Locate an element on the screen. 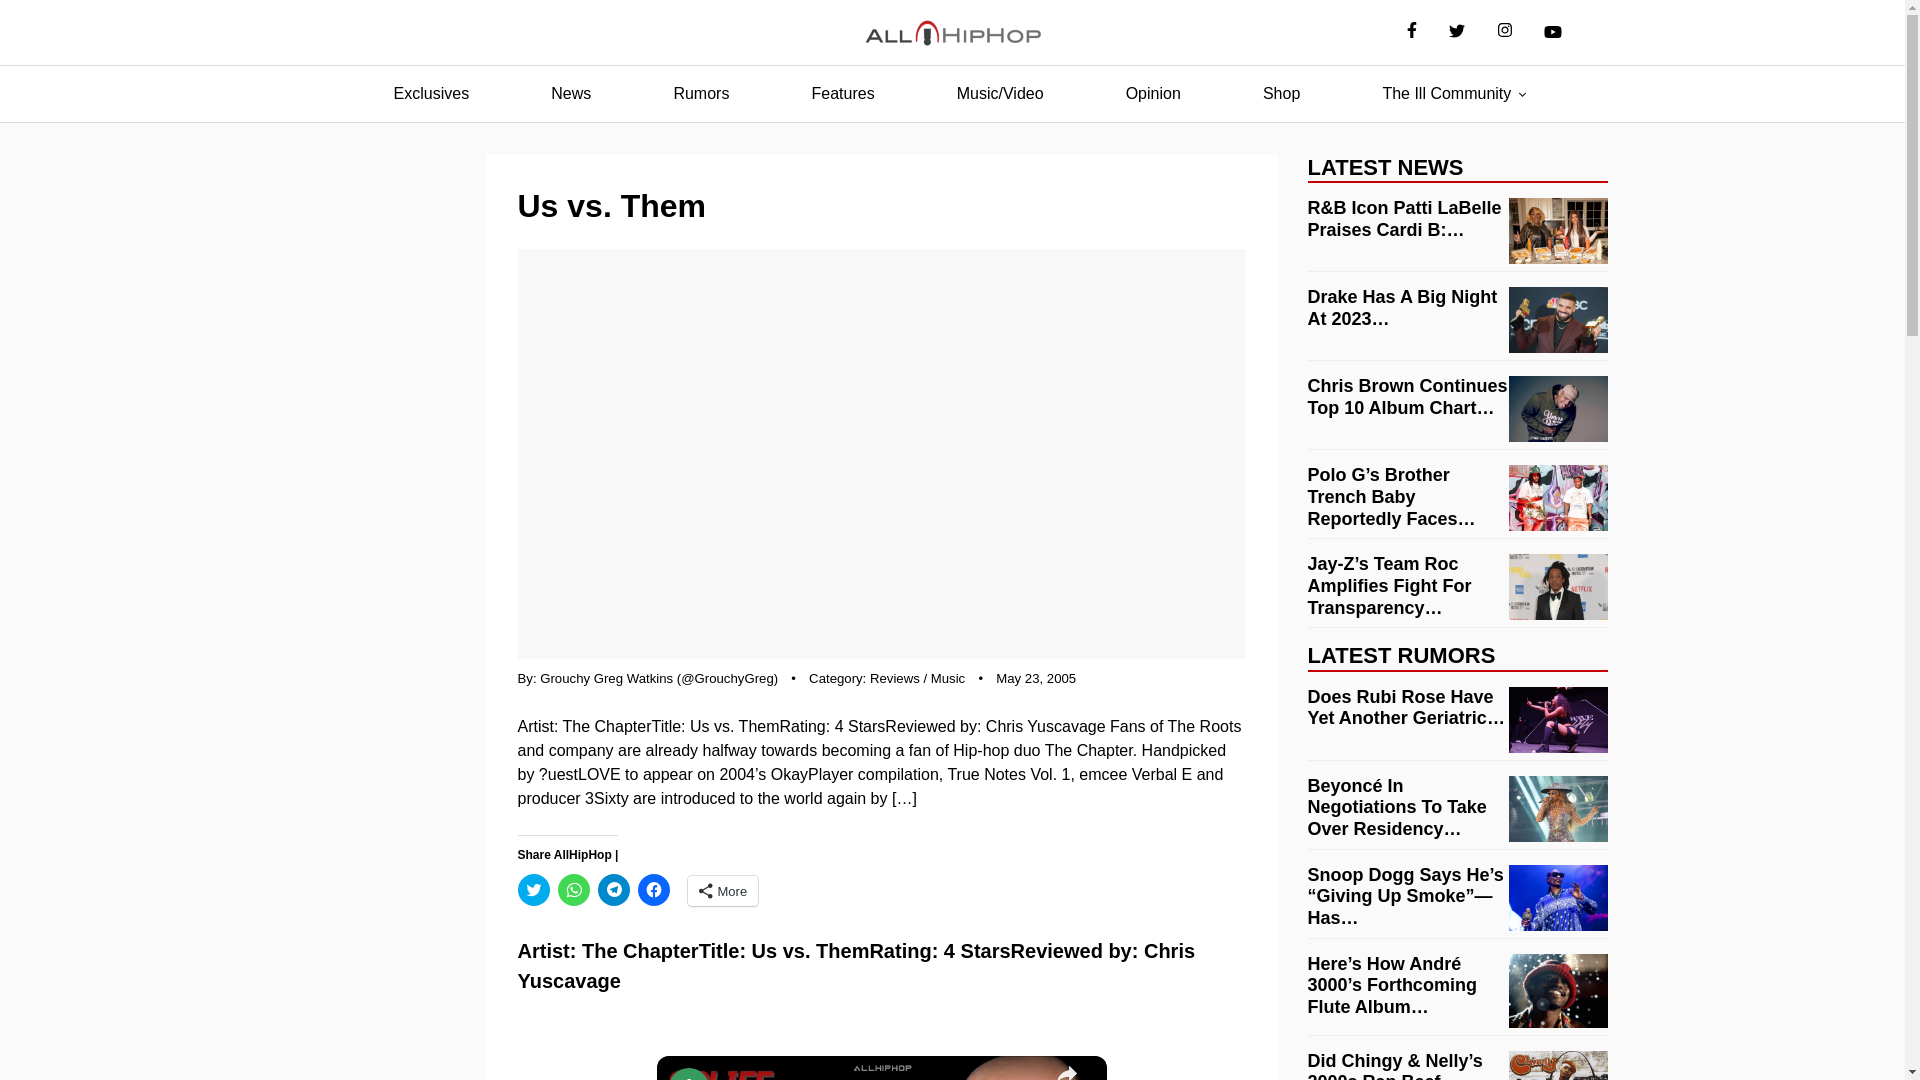  Click to share on WhatsApp is located at coordinates (574, 890).